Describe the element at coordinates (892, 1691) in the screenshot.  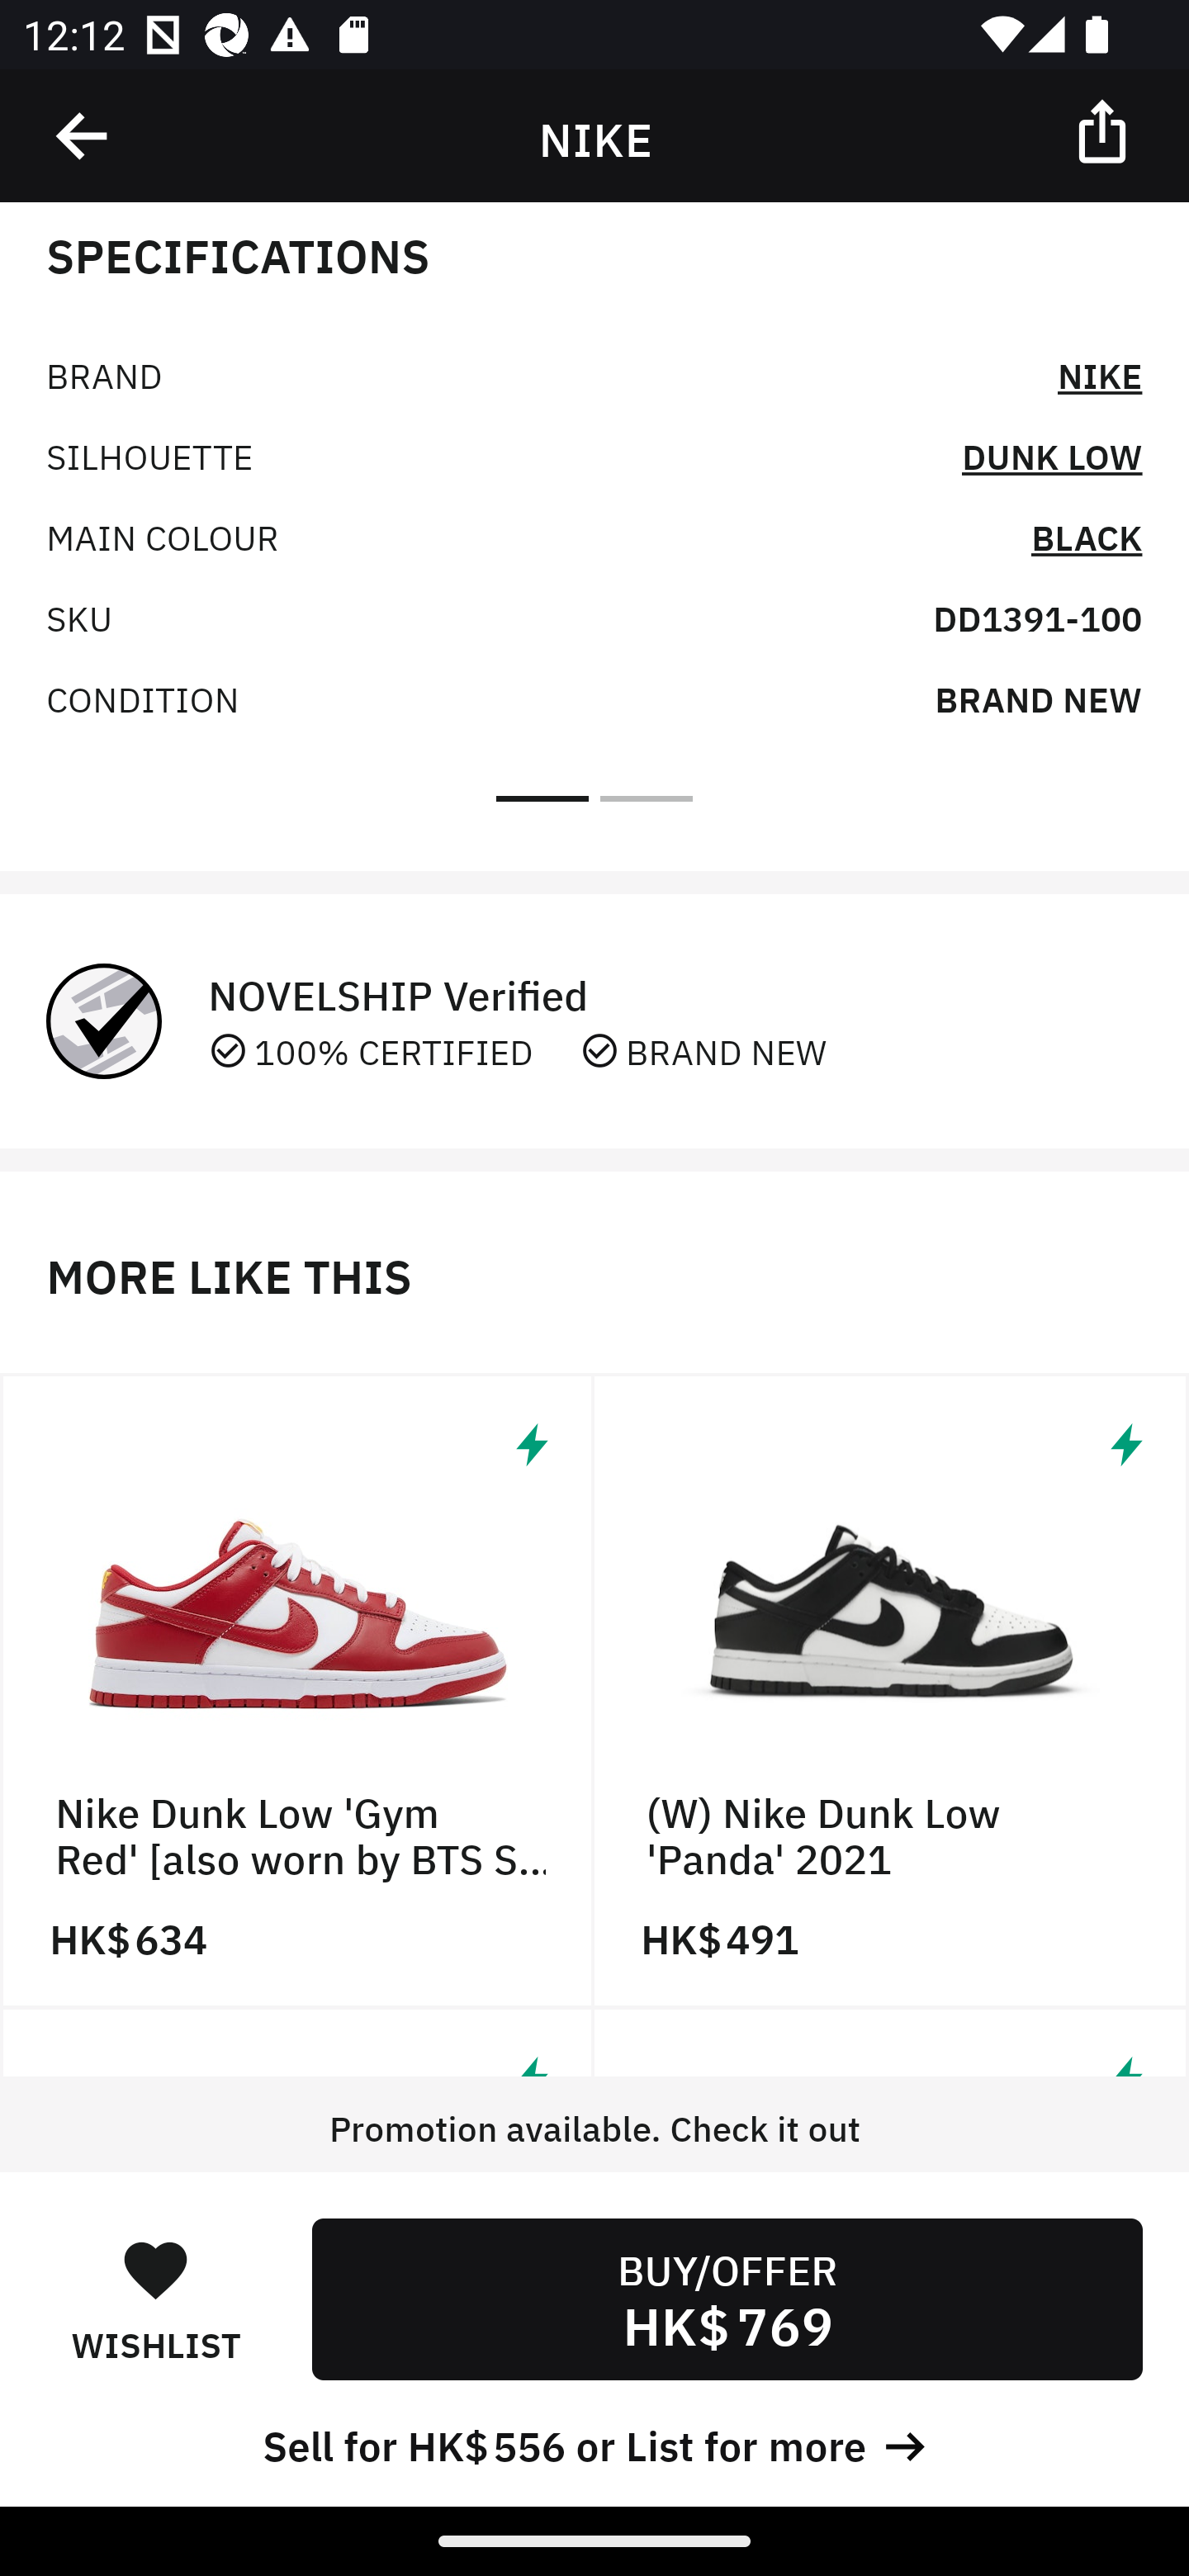
I see ` (W) Nike Dunk Low 'Panda' 2021 HK$ 491` at that location.